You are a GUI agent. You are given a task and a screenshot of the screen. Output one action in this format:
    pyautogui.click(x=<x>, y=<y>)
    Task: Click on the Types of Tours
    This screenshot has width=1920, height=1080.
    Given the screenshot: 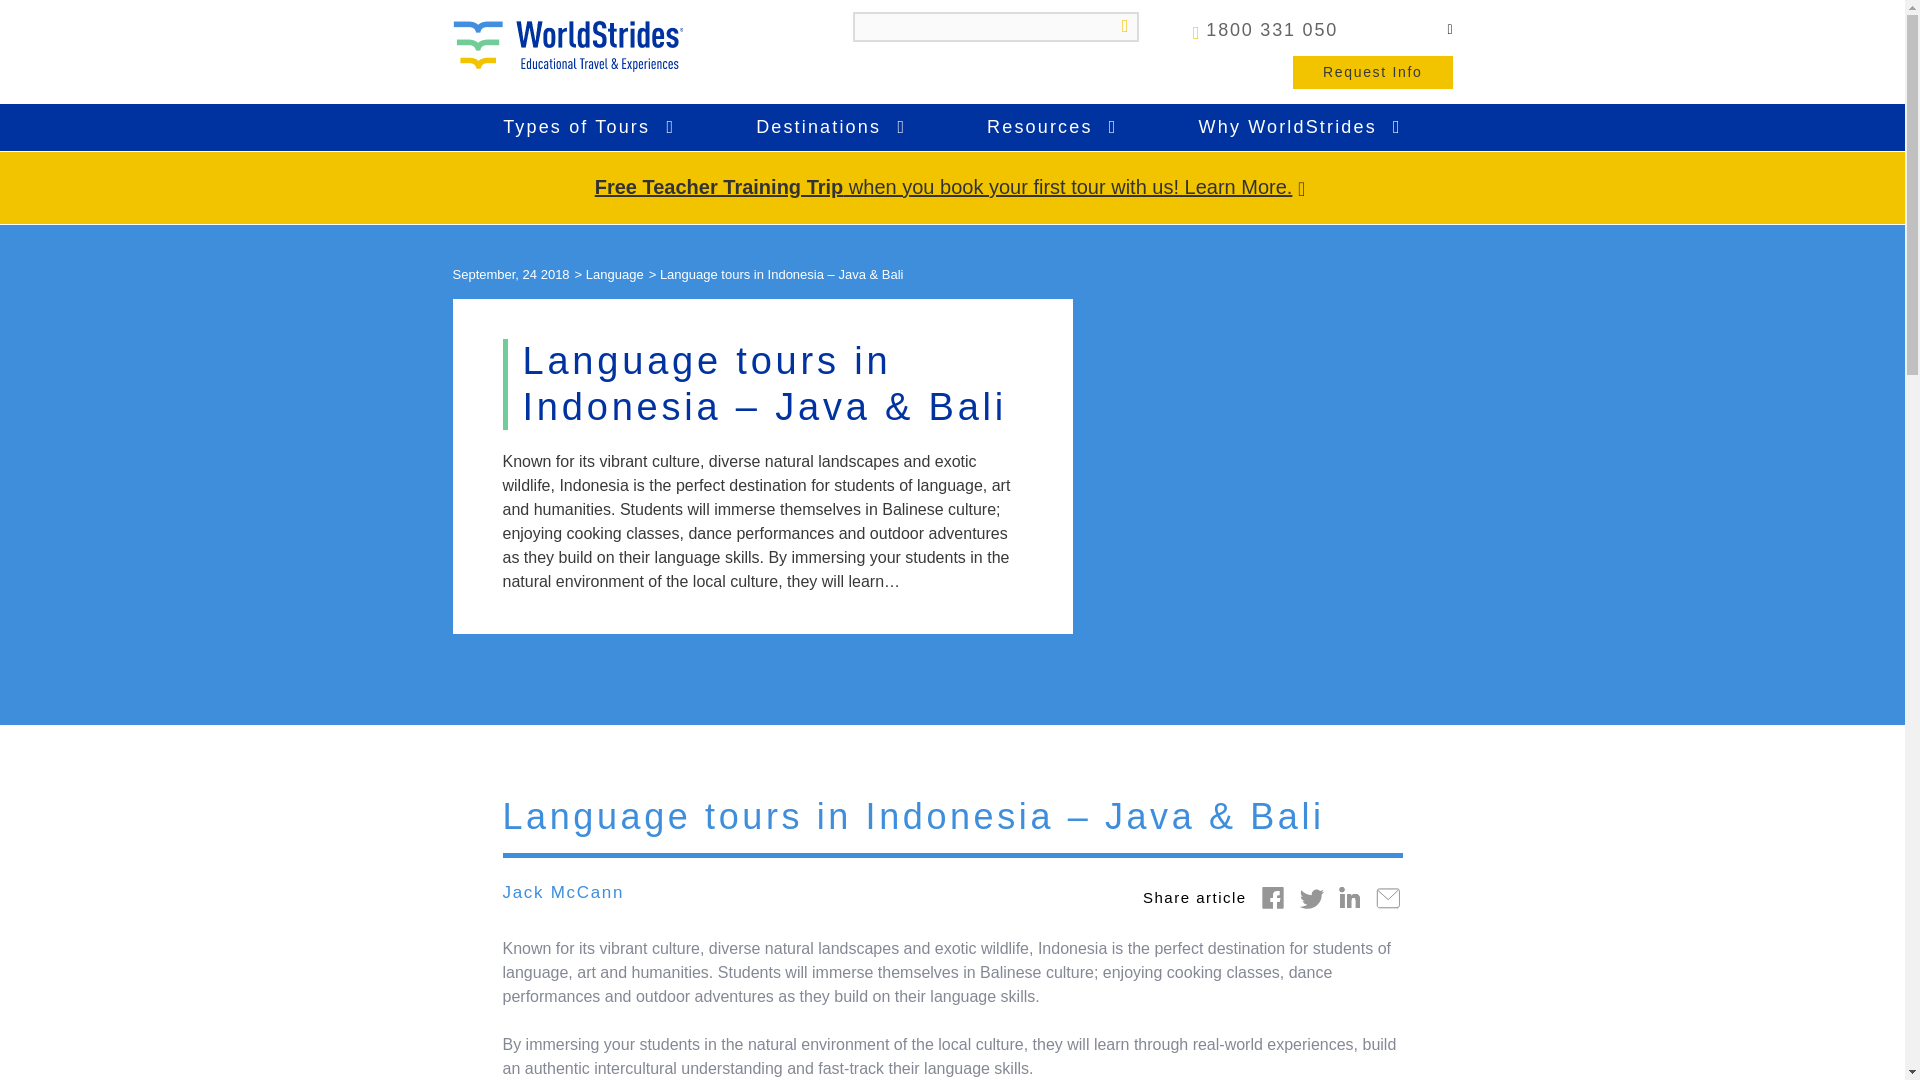 What is the action you would take?
    pyautogui.click(x=589, y=128)
    